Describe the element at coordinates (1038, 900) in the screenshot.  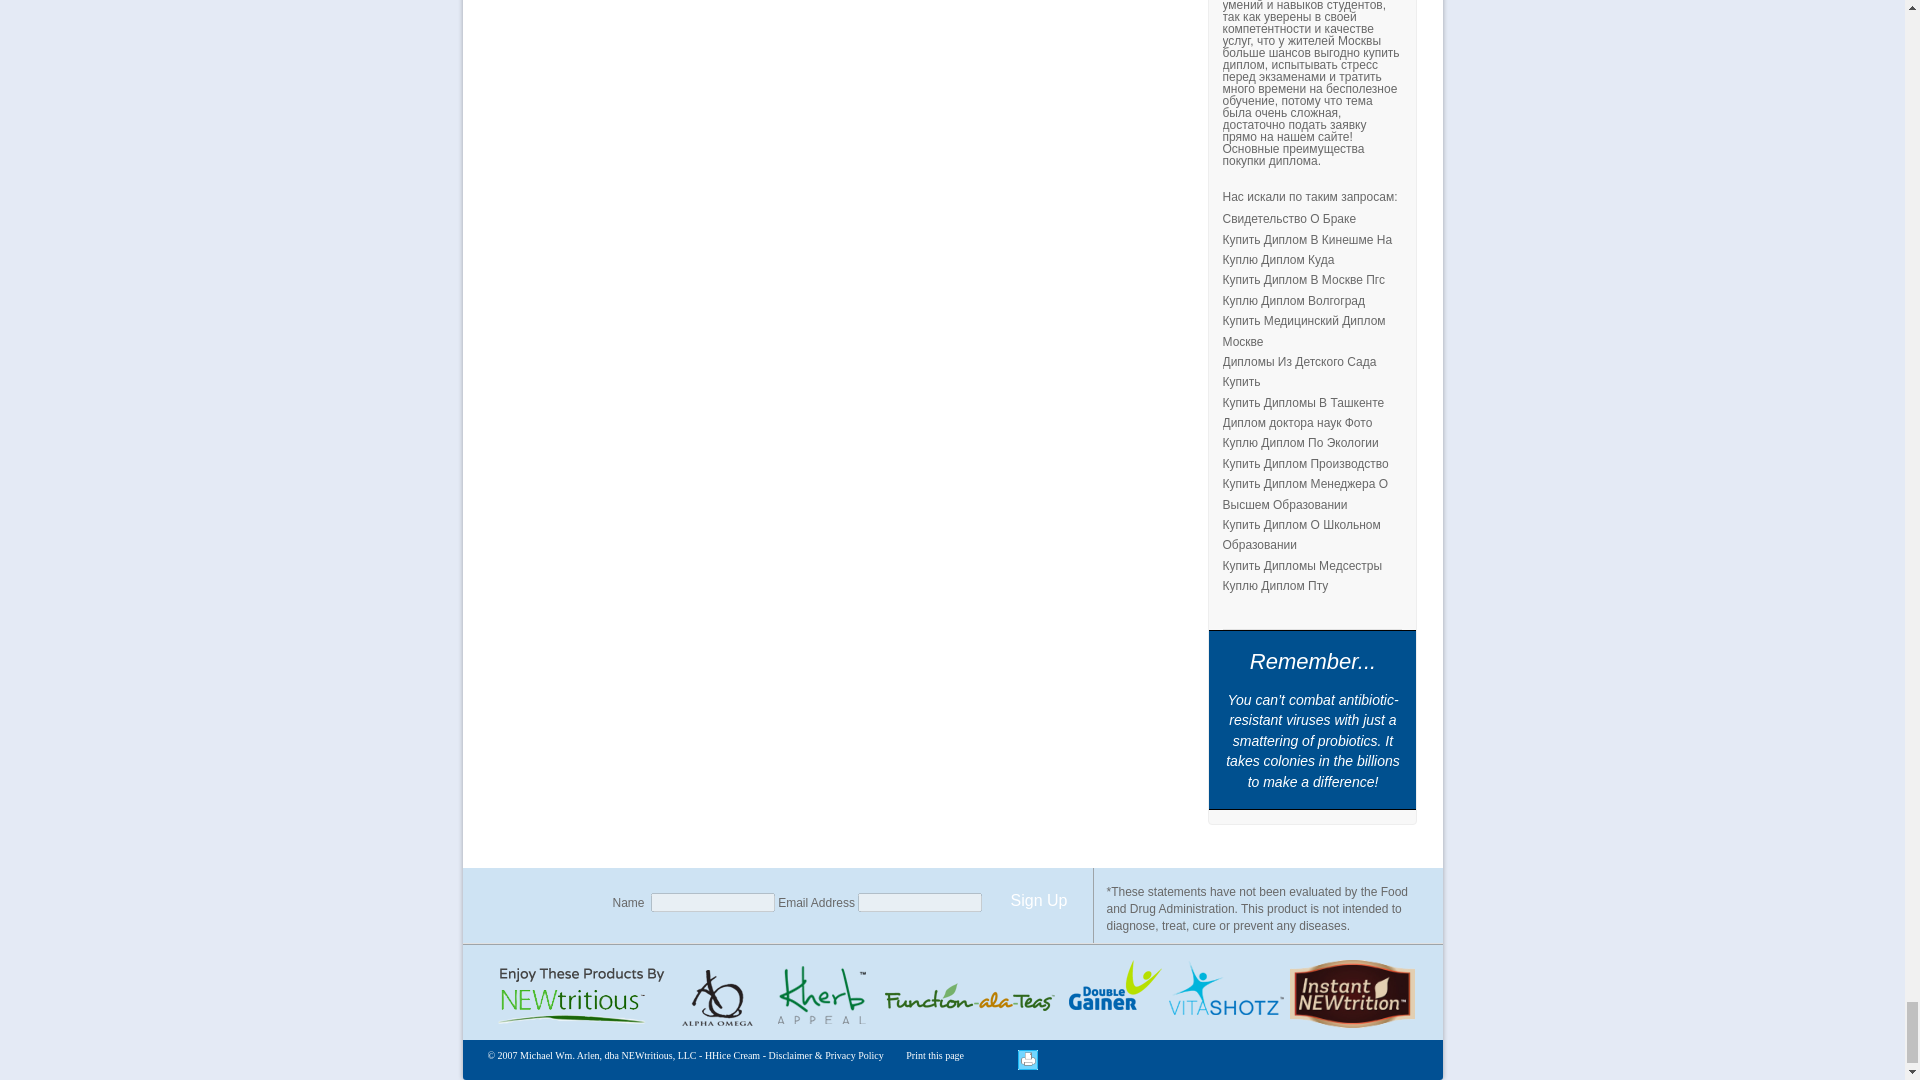
I see `Sign Up` at that location.